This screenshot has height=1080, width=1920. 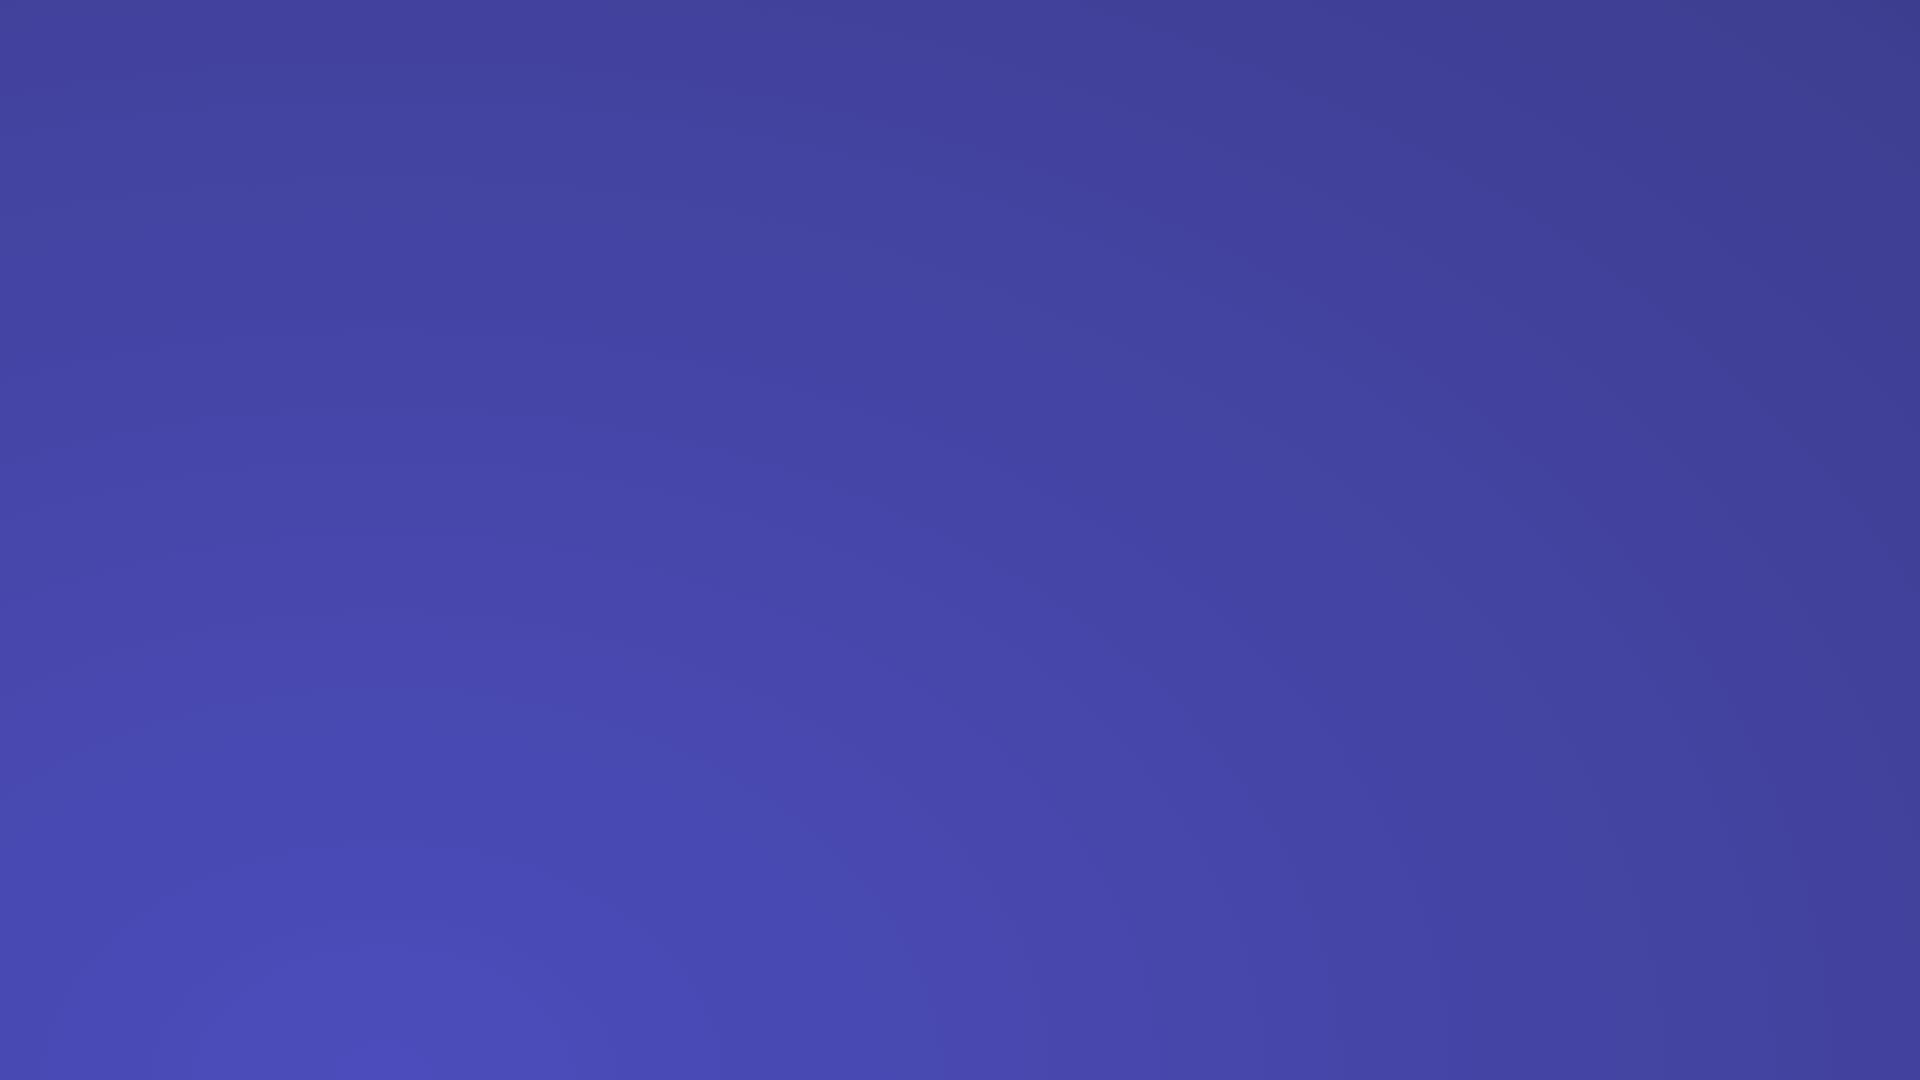 What do you see at coordinates (1672, 42) in the screenshot?
I see `Support us` at bounding box center [1672, 42].